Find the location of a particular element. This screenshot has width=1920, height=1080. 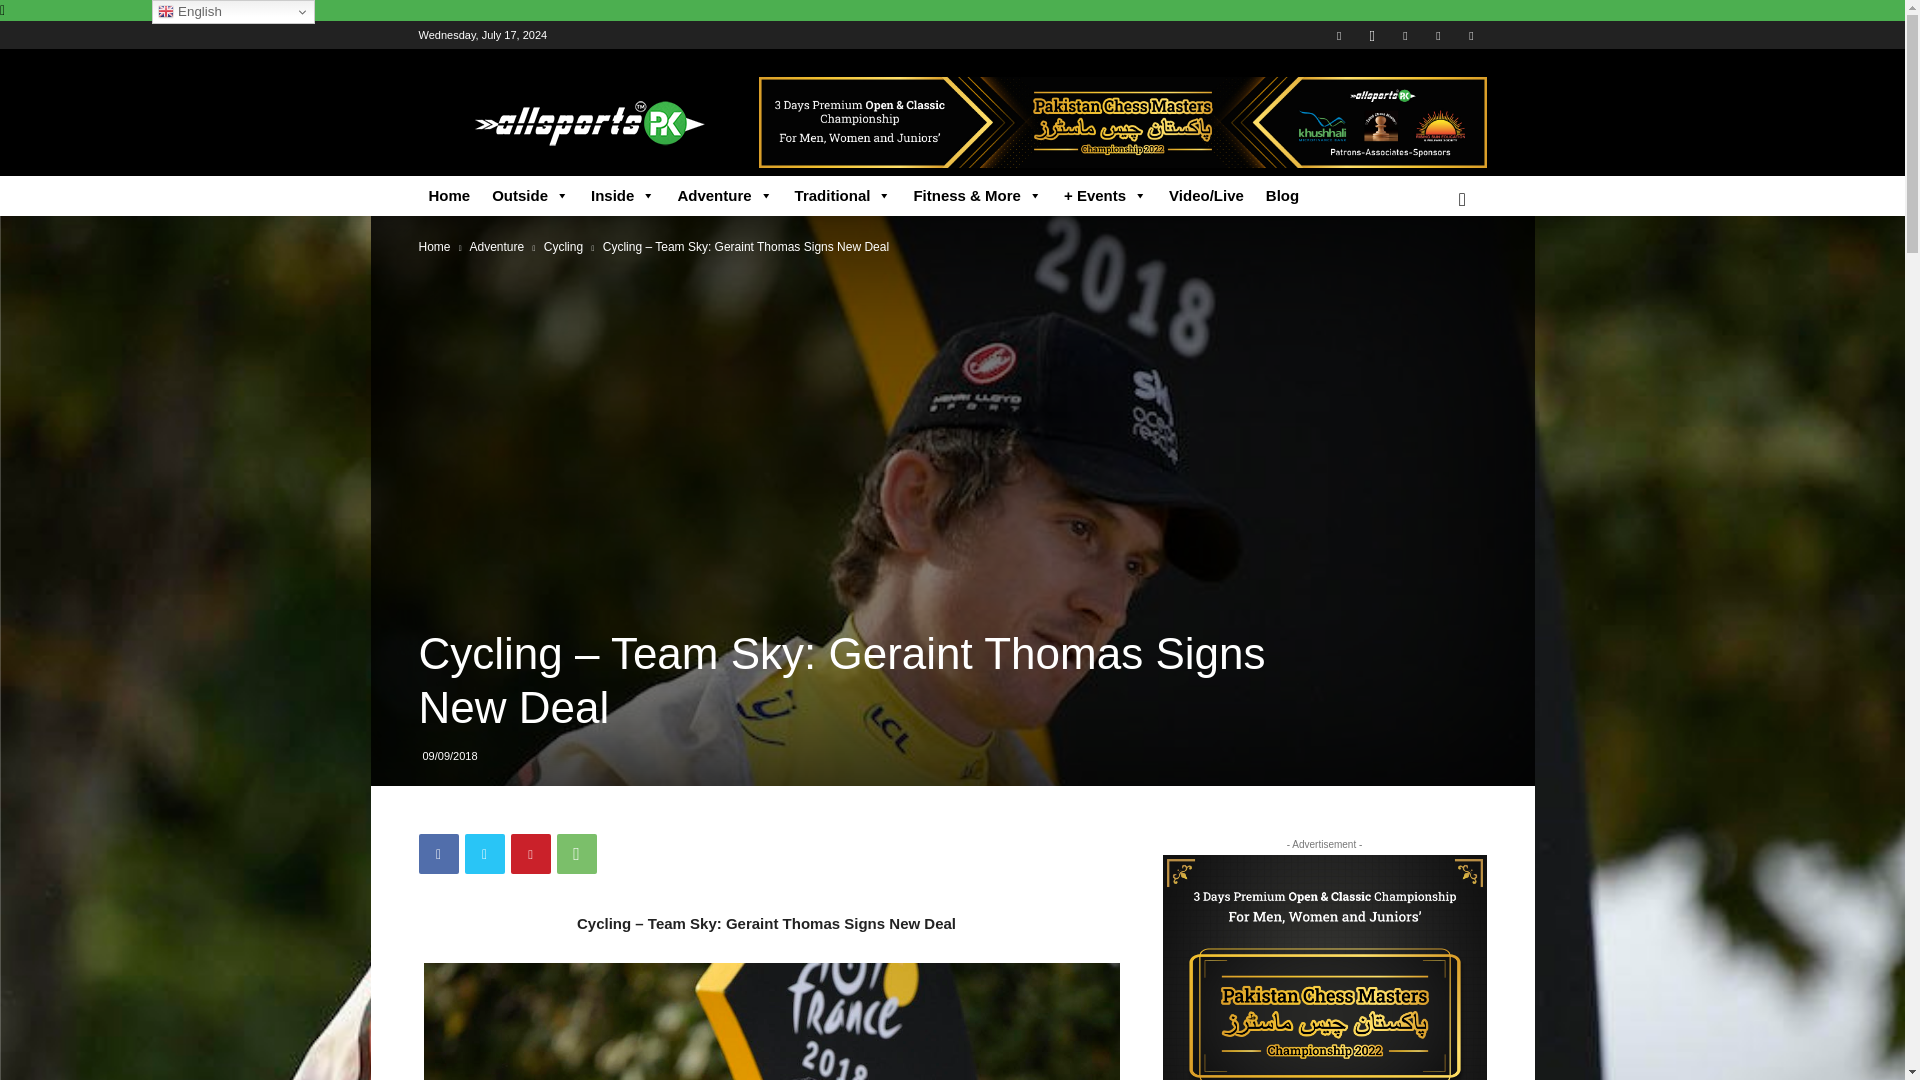

Linkedin is located at coordinates (1405, 34).